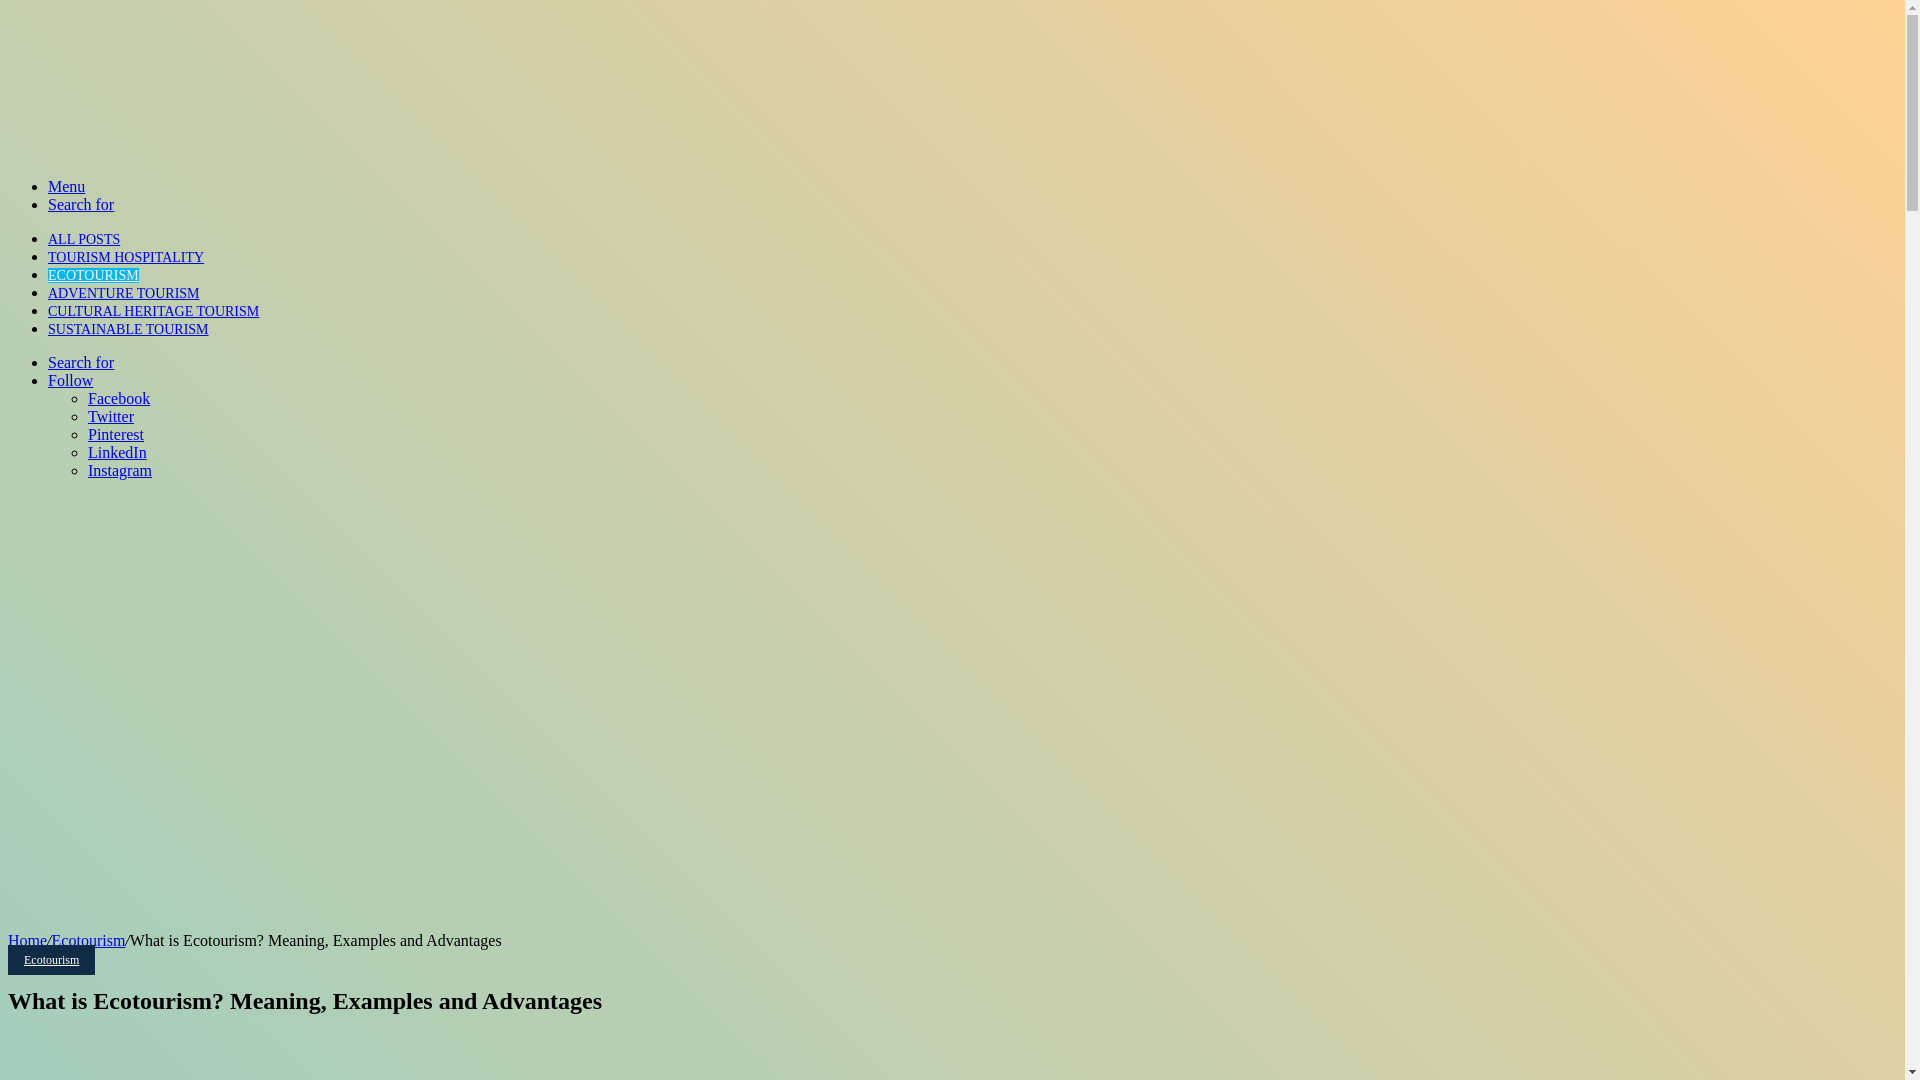  Describe the element at coordinates (84, 240) in the screenshot. I see `ALL POSTS` at that location.